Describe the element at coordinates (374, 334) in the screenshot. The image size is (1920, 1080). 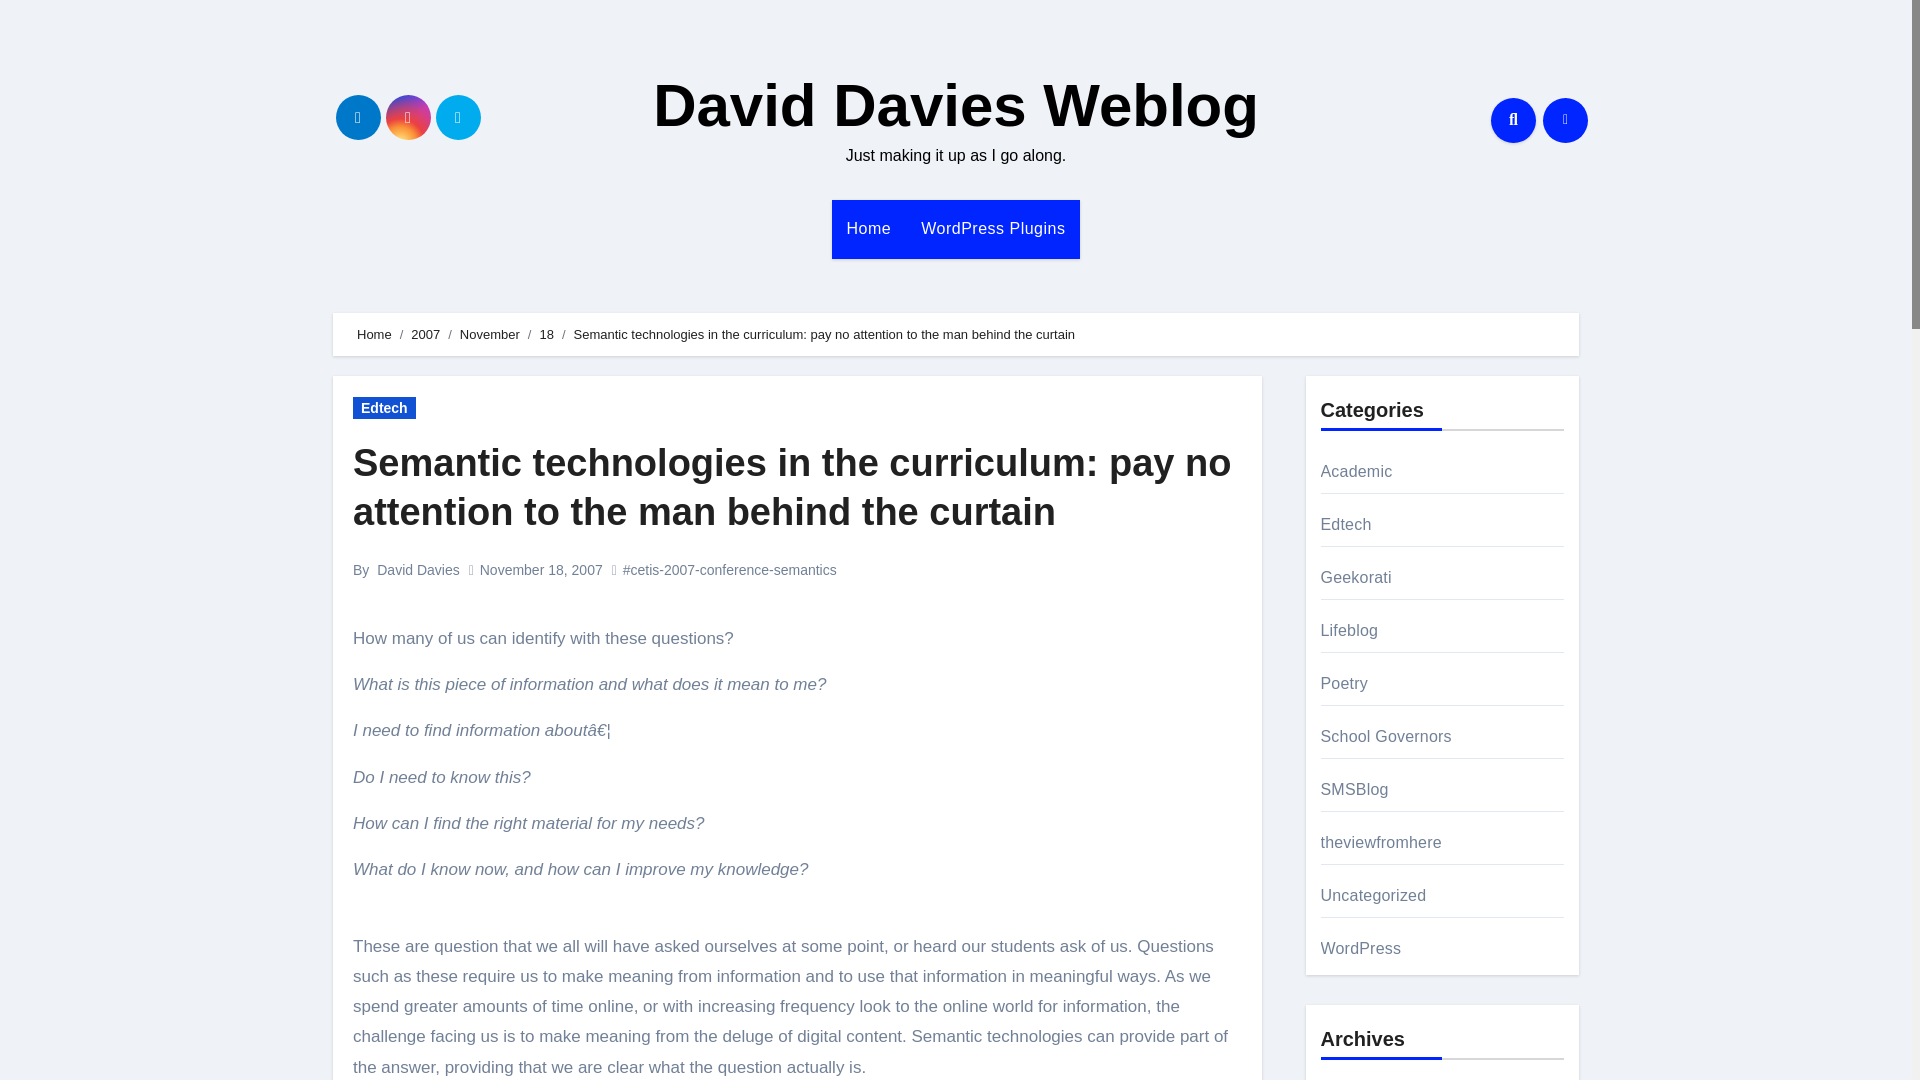
I see `Home` at that location.